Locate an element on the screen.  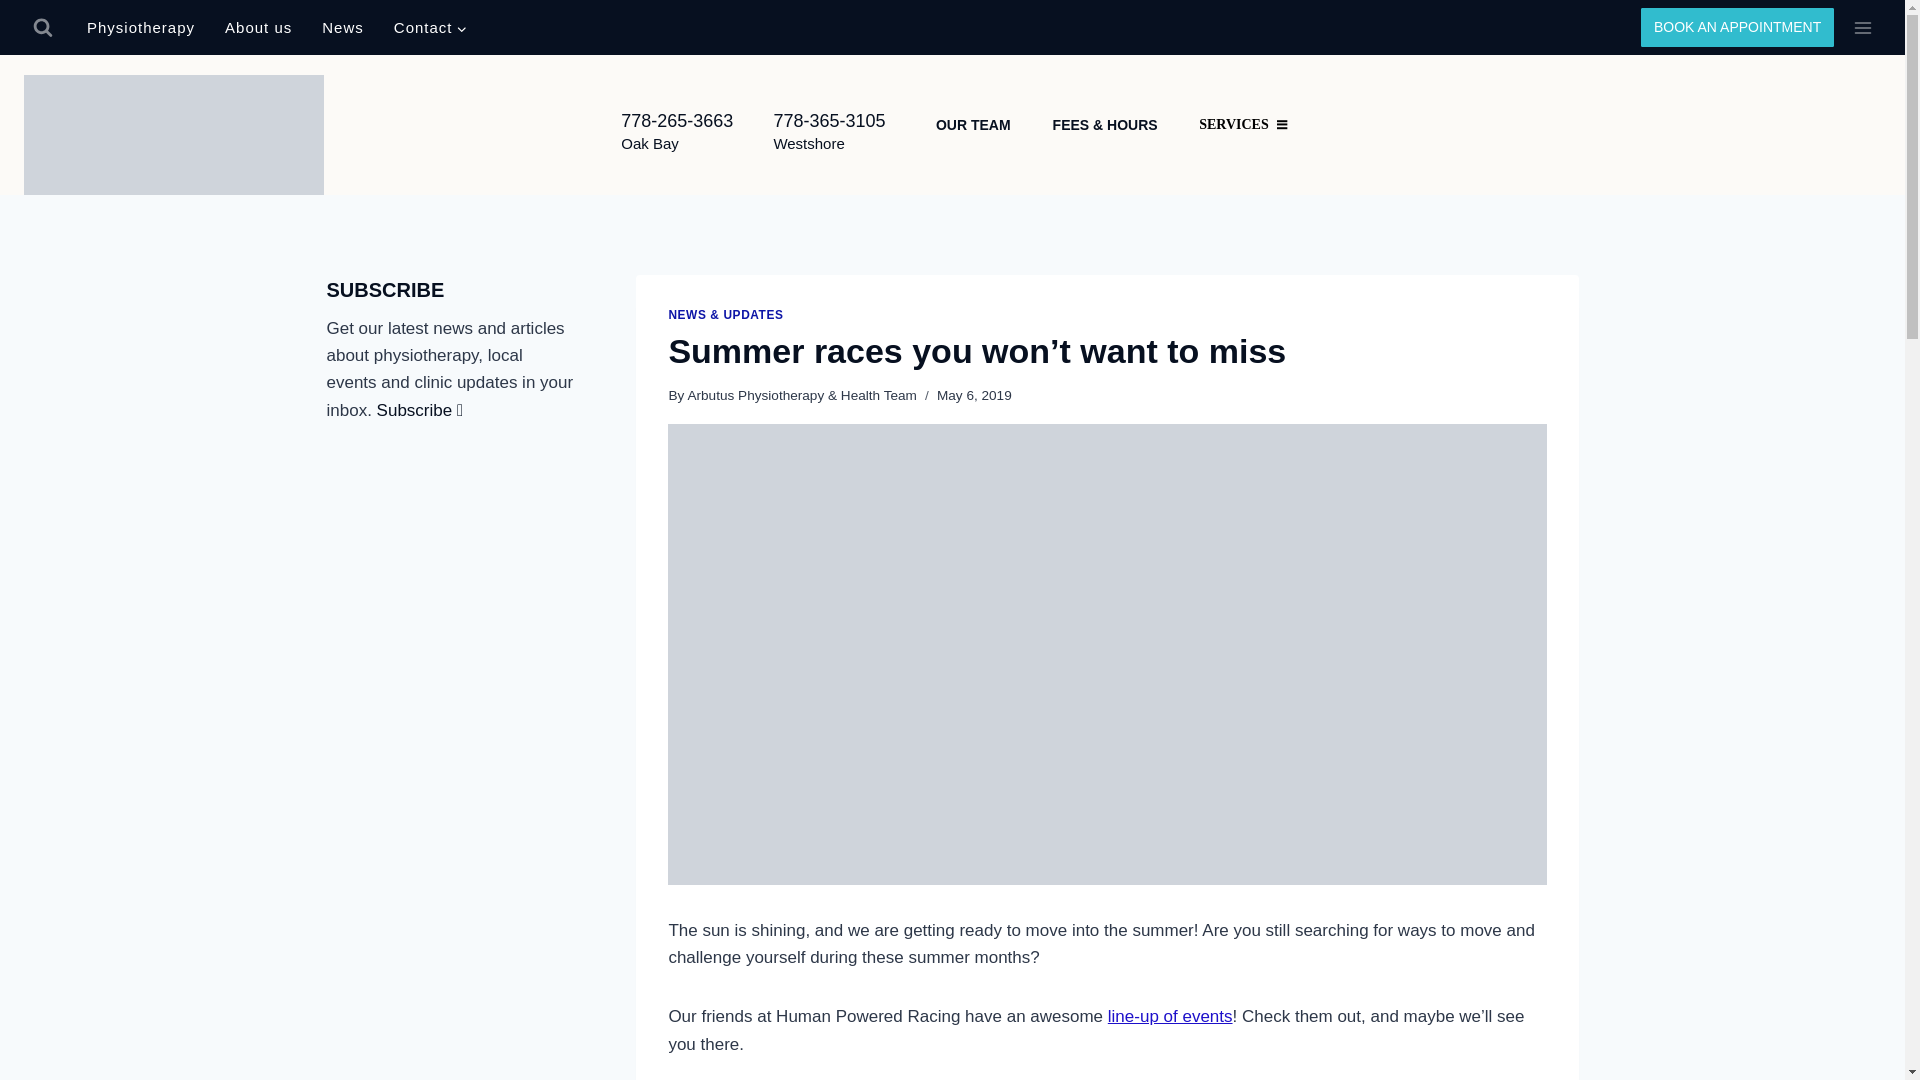
News is located at coordinates (342, 28).